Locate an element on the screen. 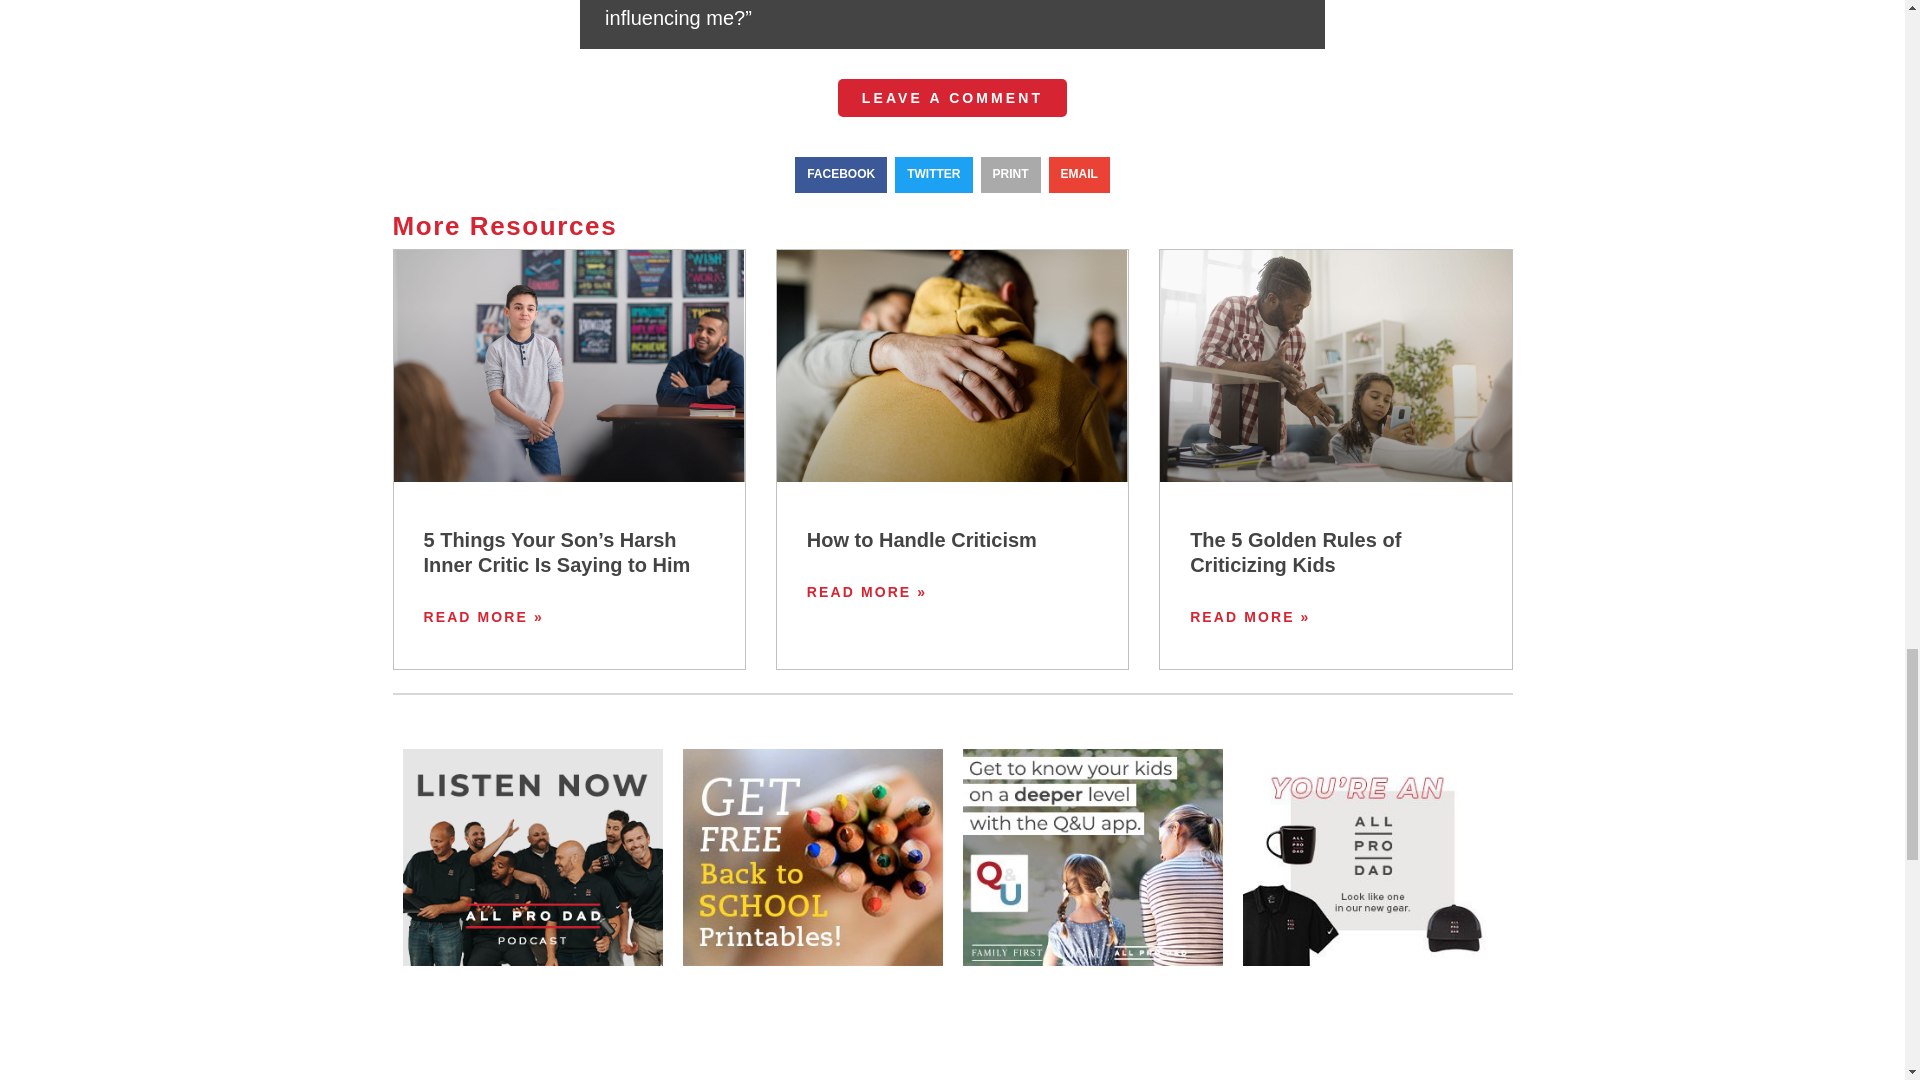  How to Handle Criticism is located at coordinates (921, 540).